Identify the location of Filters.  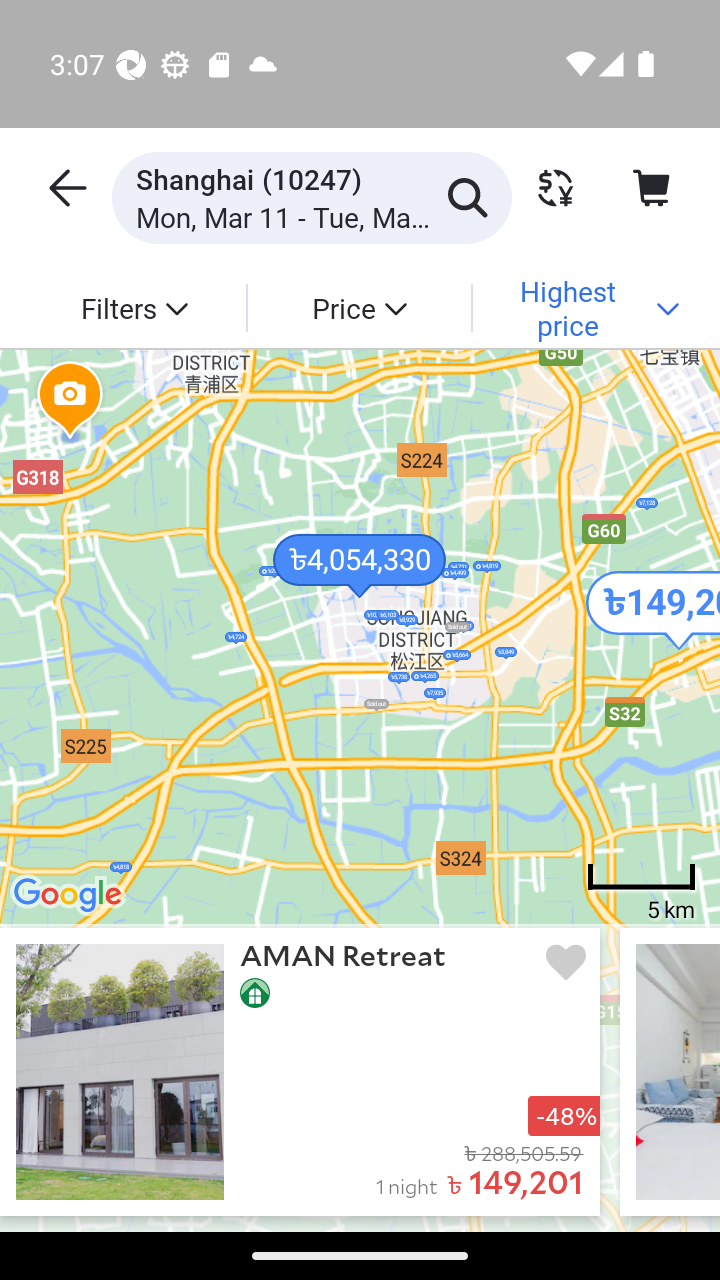
(134, 307).